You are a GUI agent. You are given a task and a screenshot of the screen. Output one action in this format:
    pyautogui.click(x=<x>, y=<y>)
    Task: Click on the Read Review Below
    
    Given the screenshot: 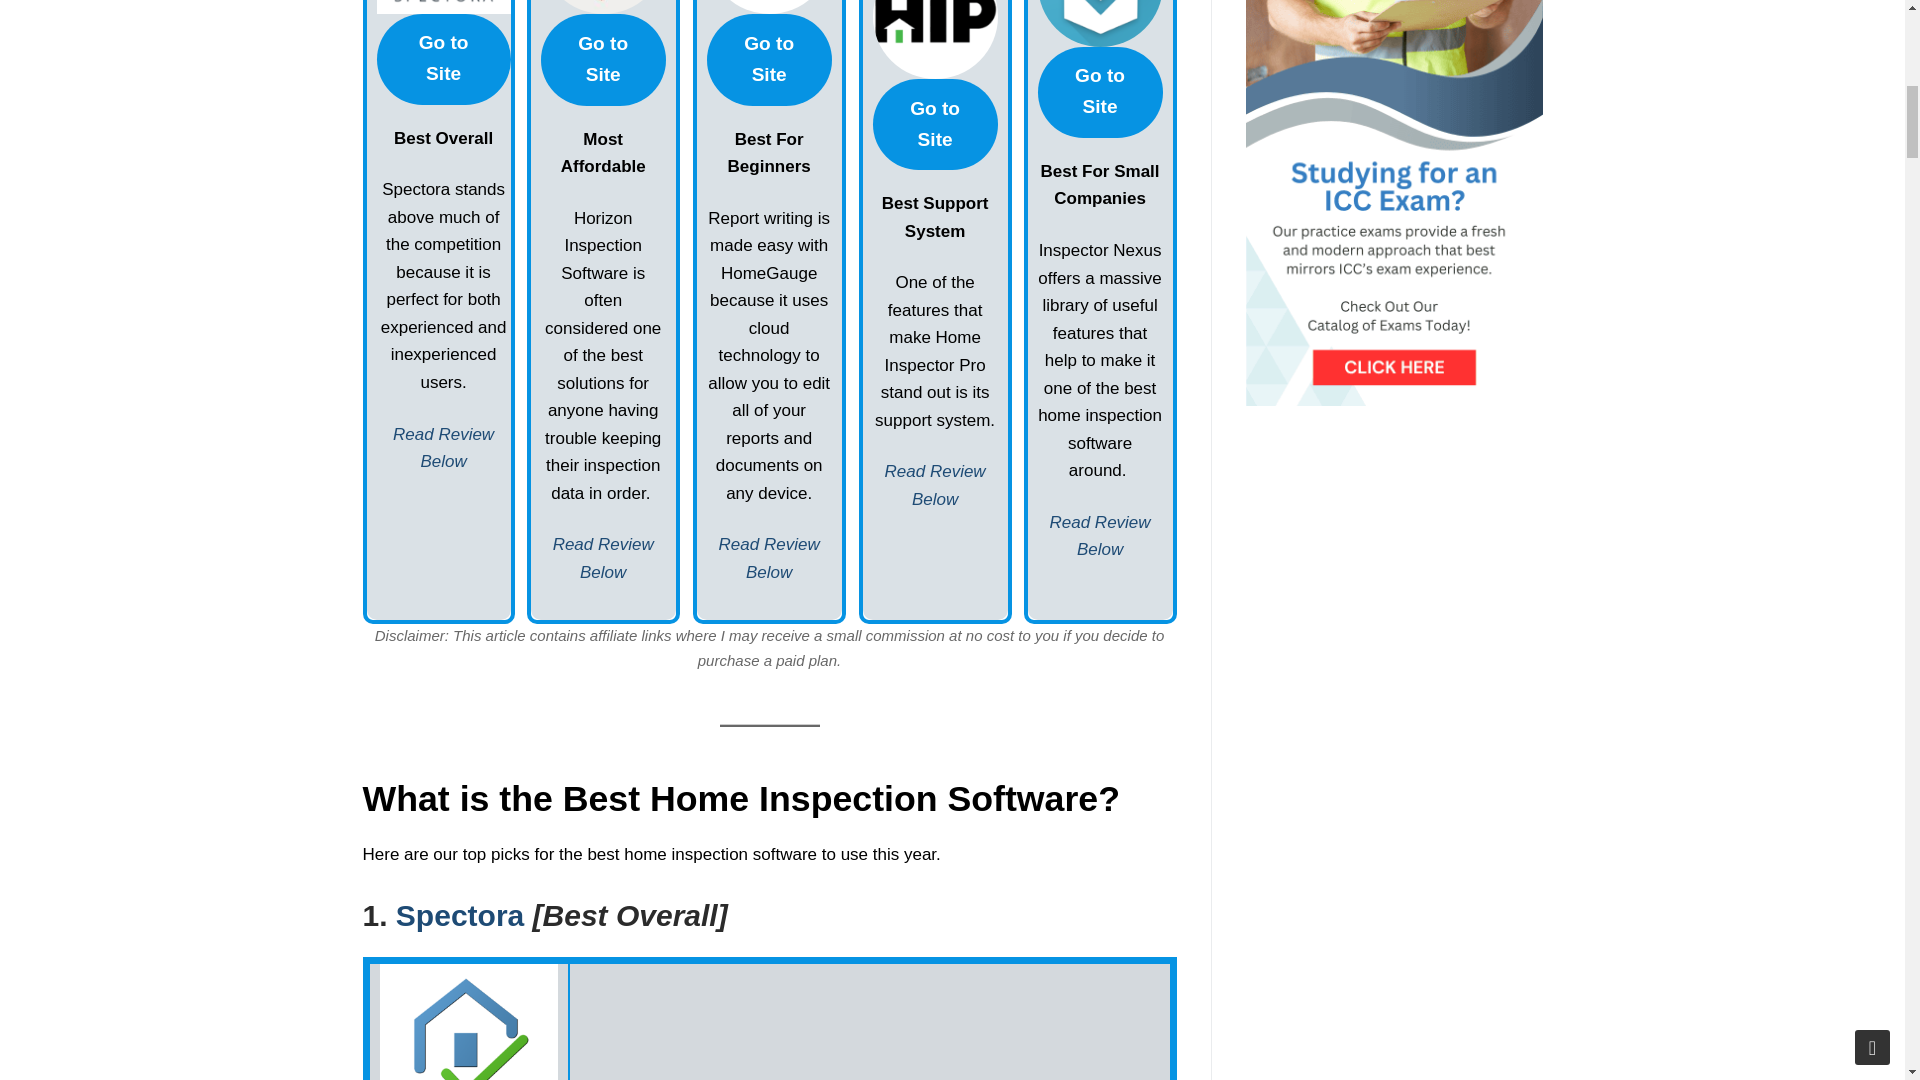 What is the action you would take?
    pyautogui.click(x=1100, y=536)
    